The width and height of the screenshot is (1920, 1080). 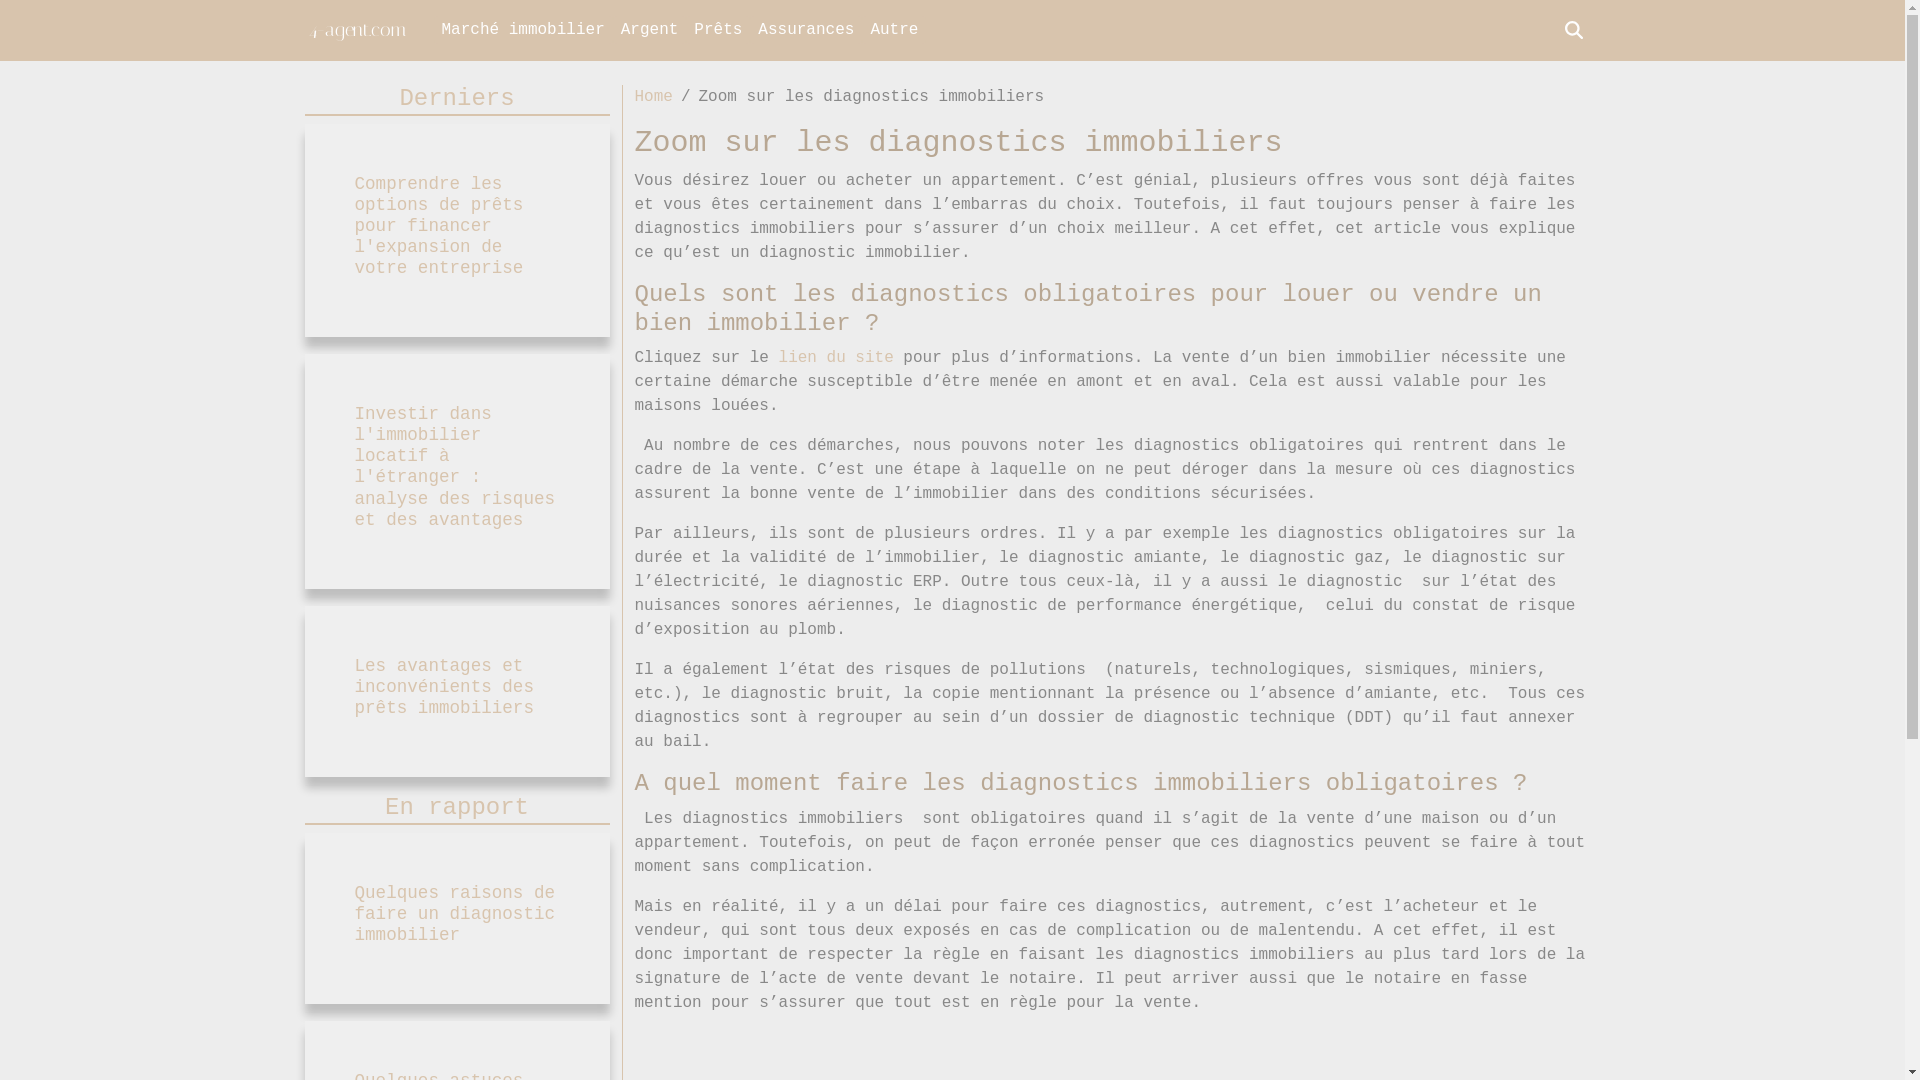 What do you see at coordinates (653, 97) in the screenshot?
I see `Home` at bounding box center [653, 97].